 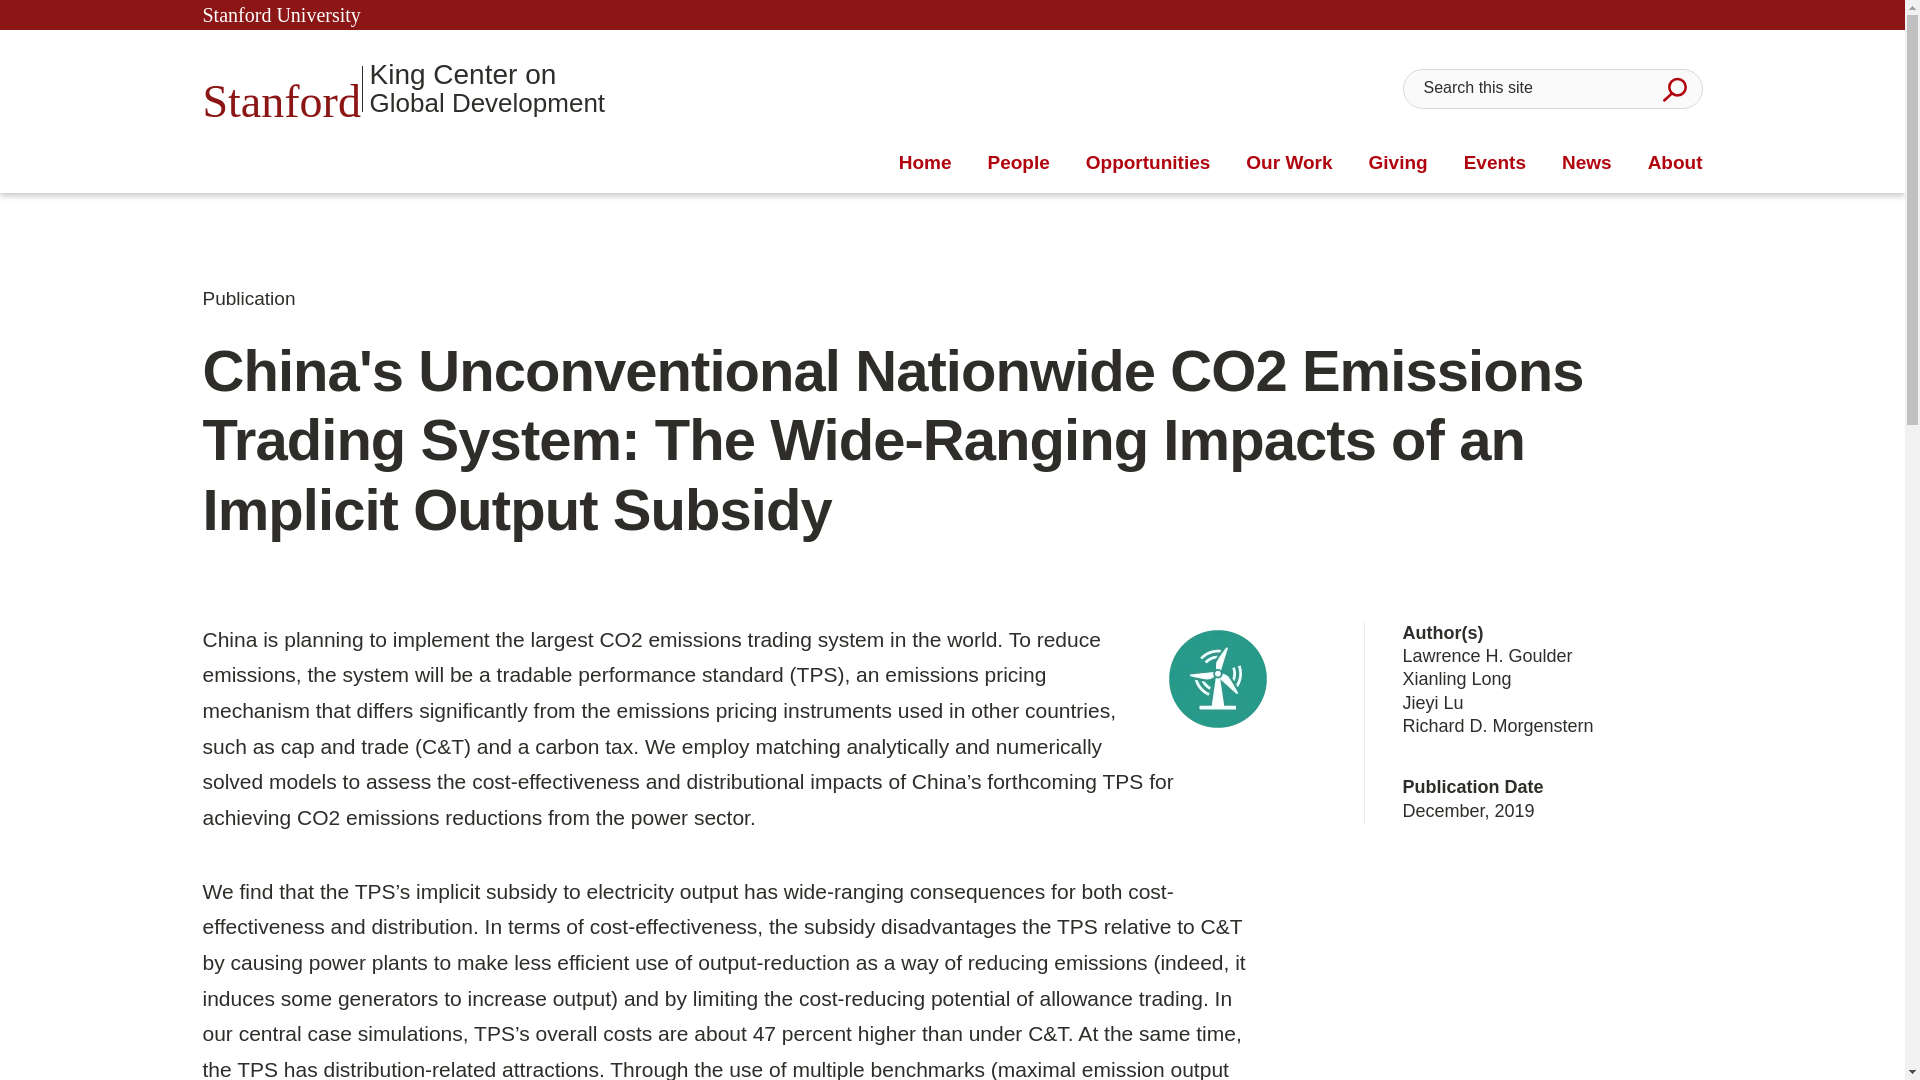 I want to click on Submit Search, so click(x=402, y=88).